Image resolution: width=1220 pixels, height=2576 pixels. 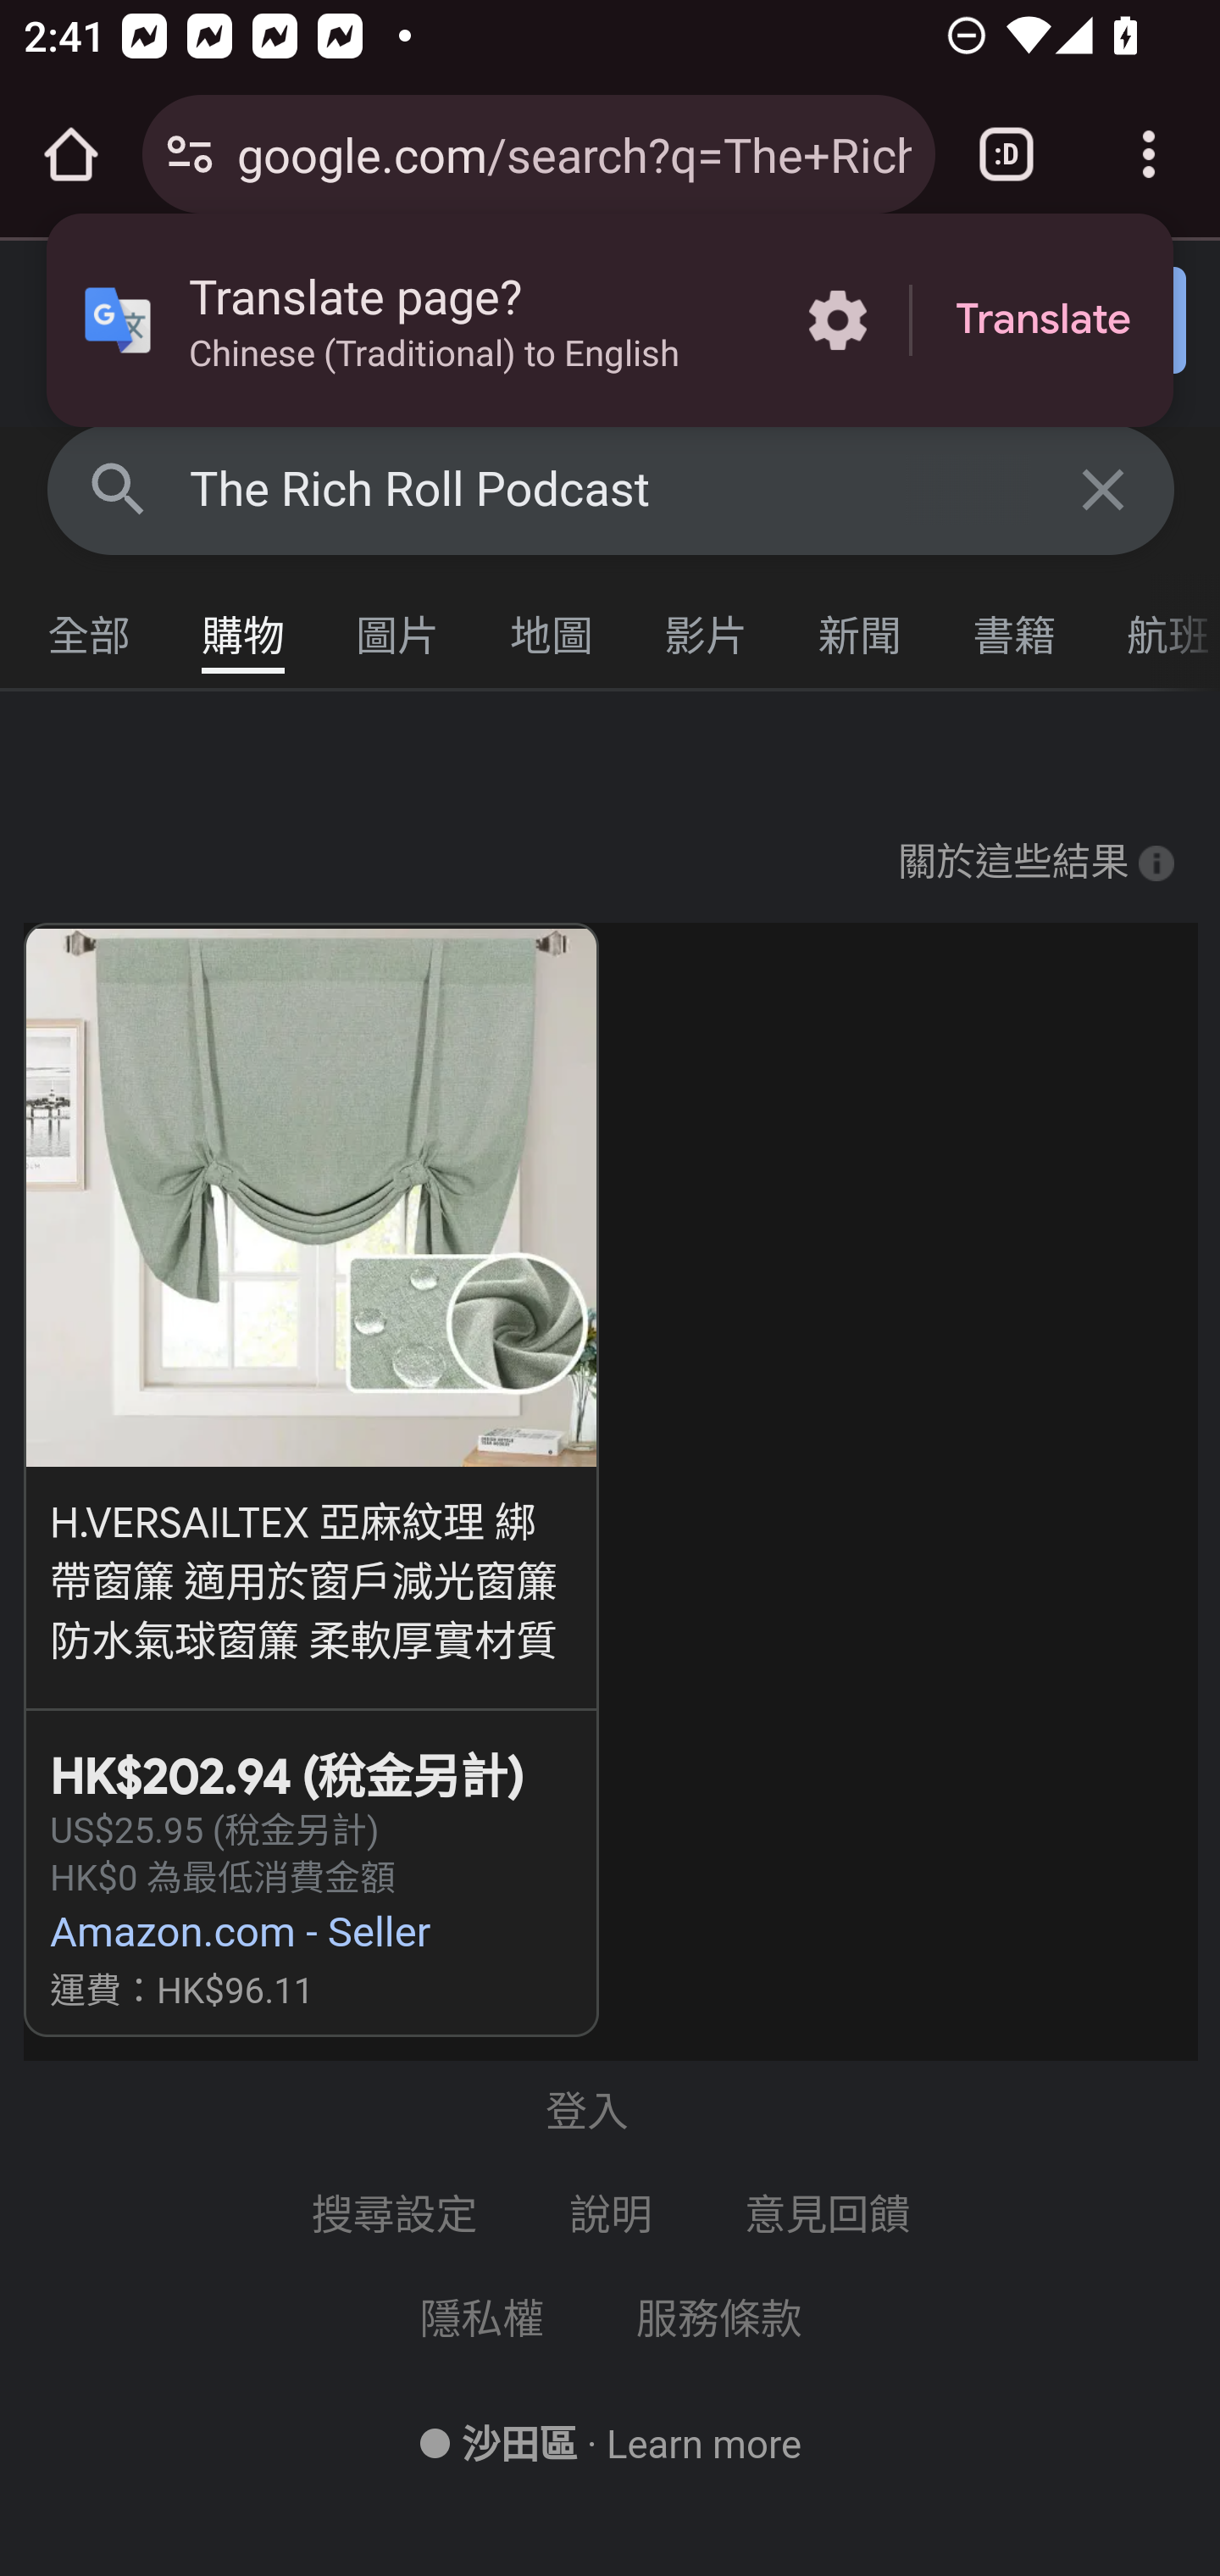 I want to click on 服務條款, so click(x=719, y=2319).